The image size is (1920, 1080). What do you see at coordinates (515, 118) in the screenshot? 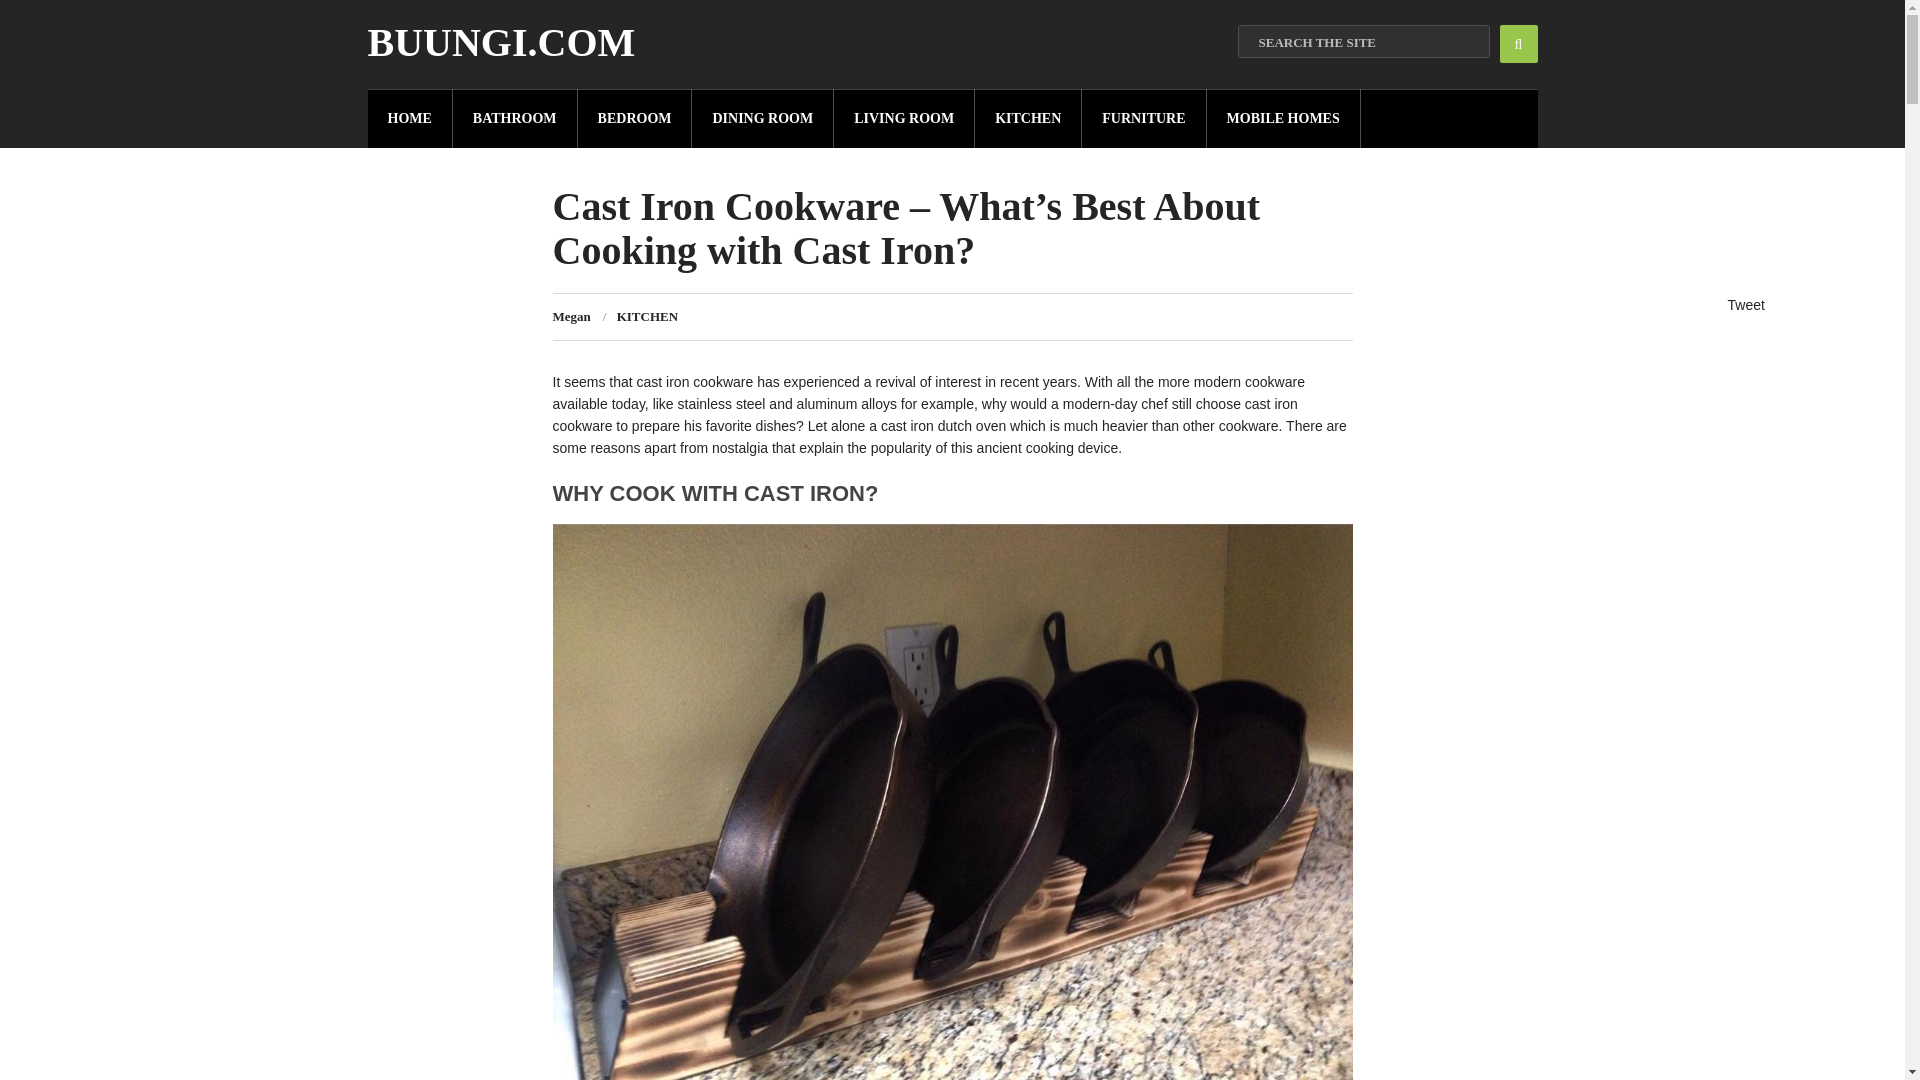
I see `BATHROOM` at bounding box center [515, 118].